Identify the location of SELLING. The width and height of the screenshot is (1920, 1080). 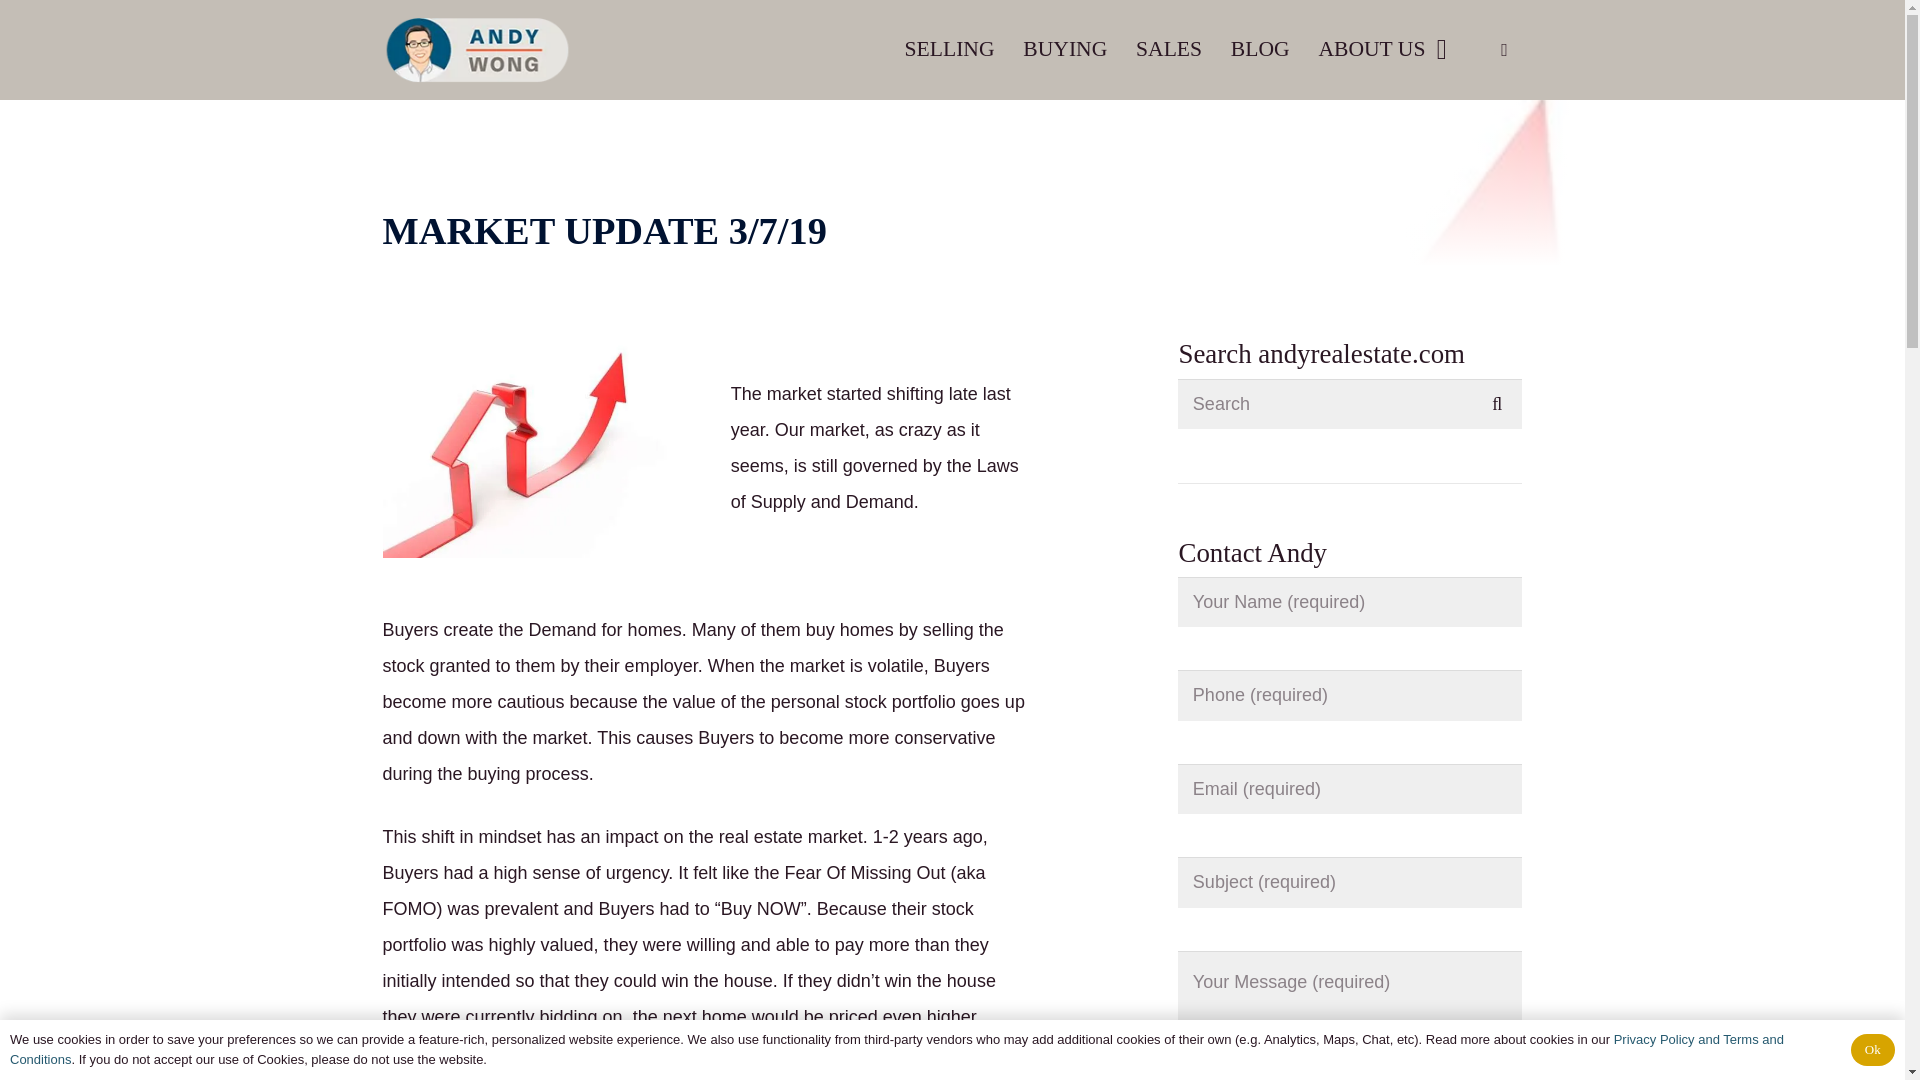
(950, 48).